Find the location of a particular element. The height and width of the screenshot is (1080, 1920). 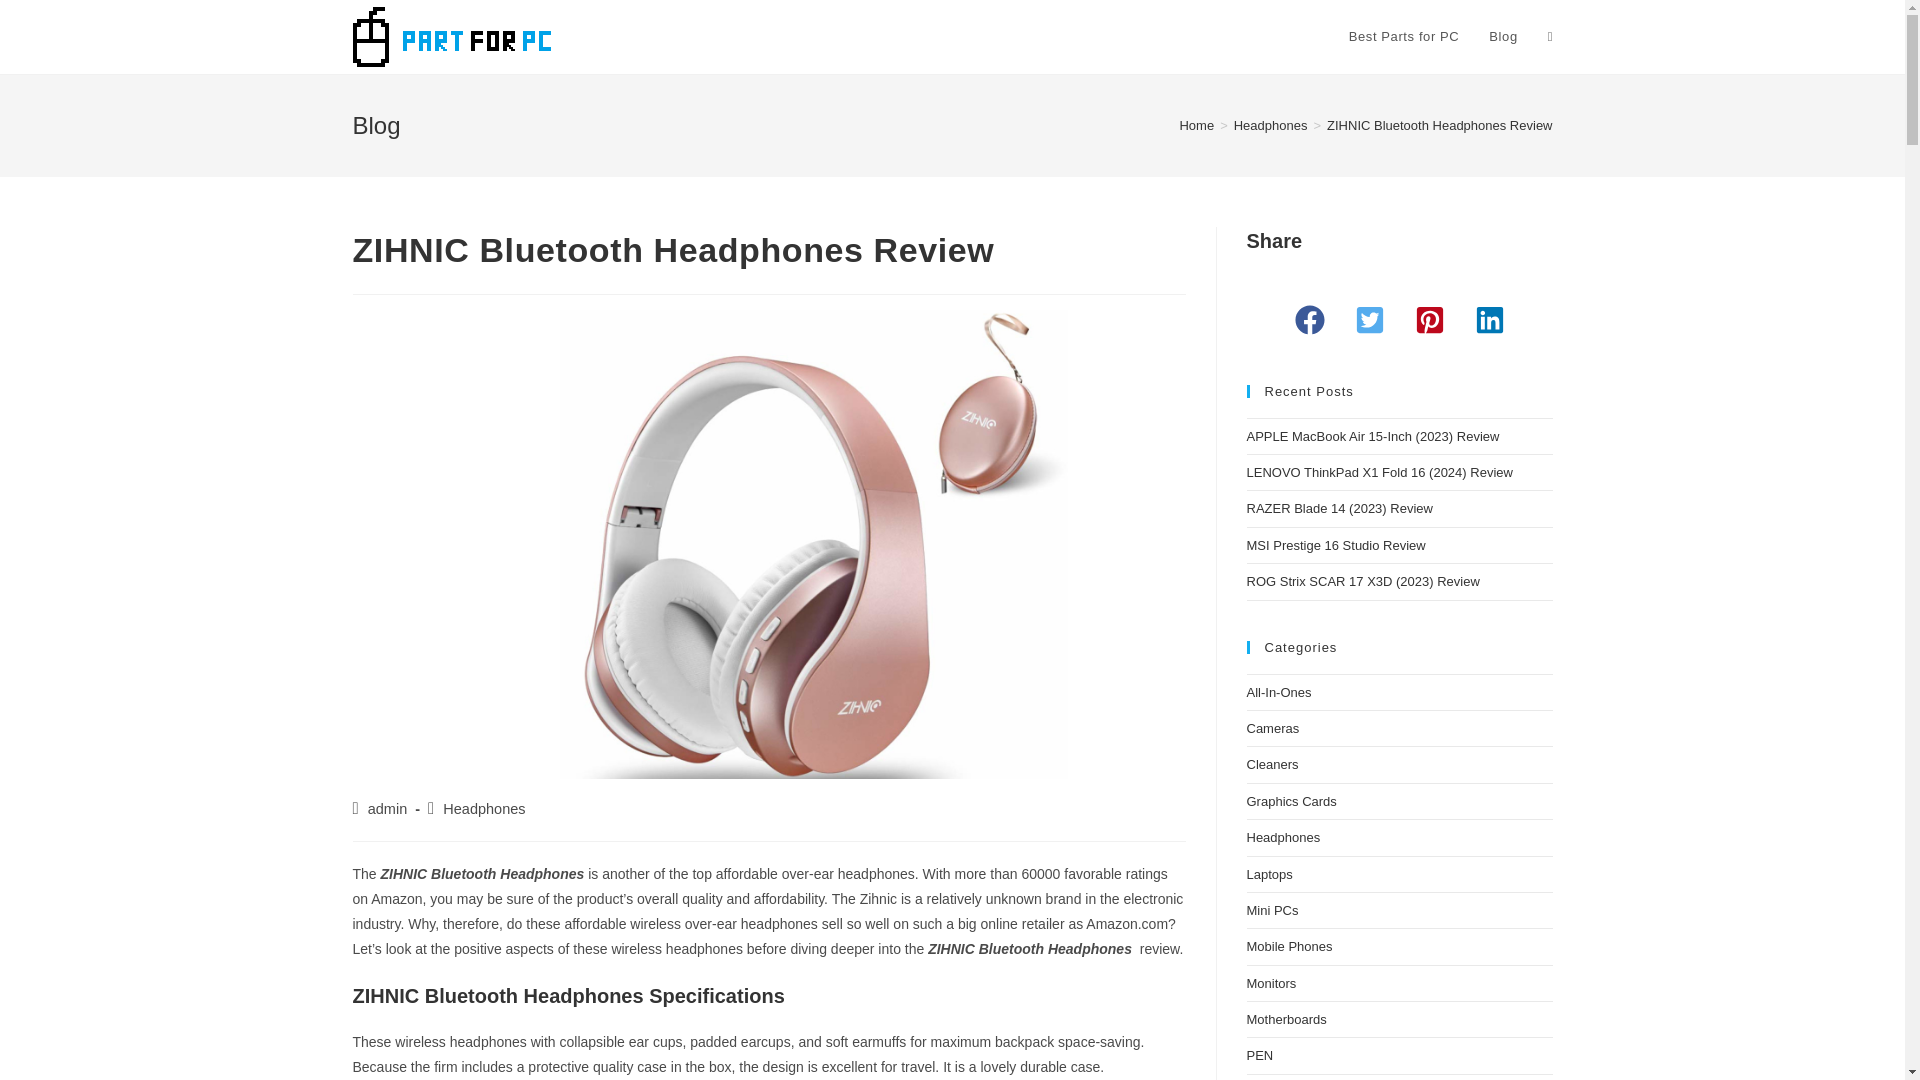

Headphones is located at coordinates (1270, 124).